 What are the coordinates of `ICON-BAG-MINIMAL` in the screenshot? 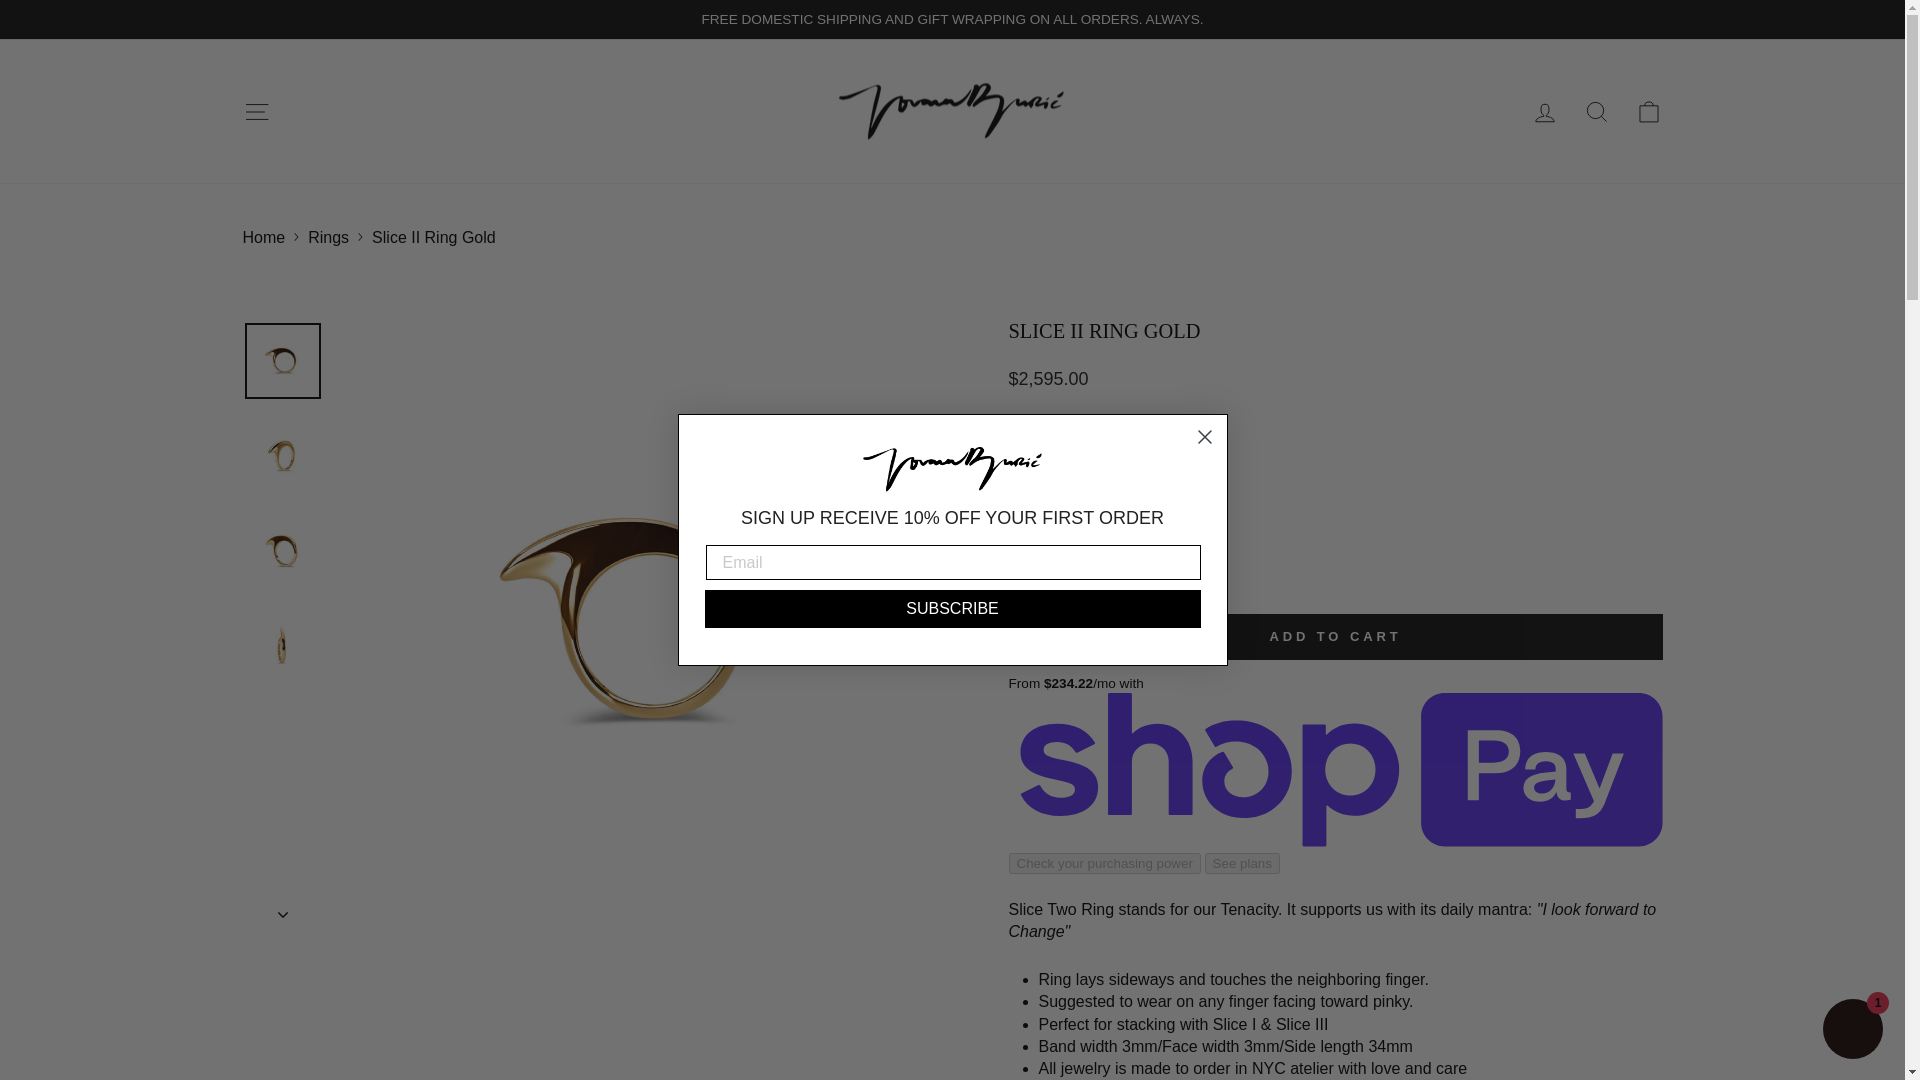 It's located at (1648, 112).